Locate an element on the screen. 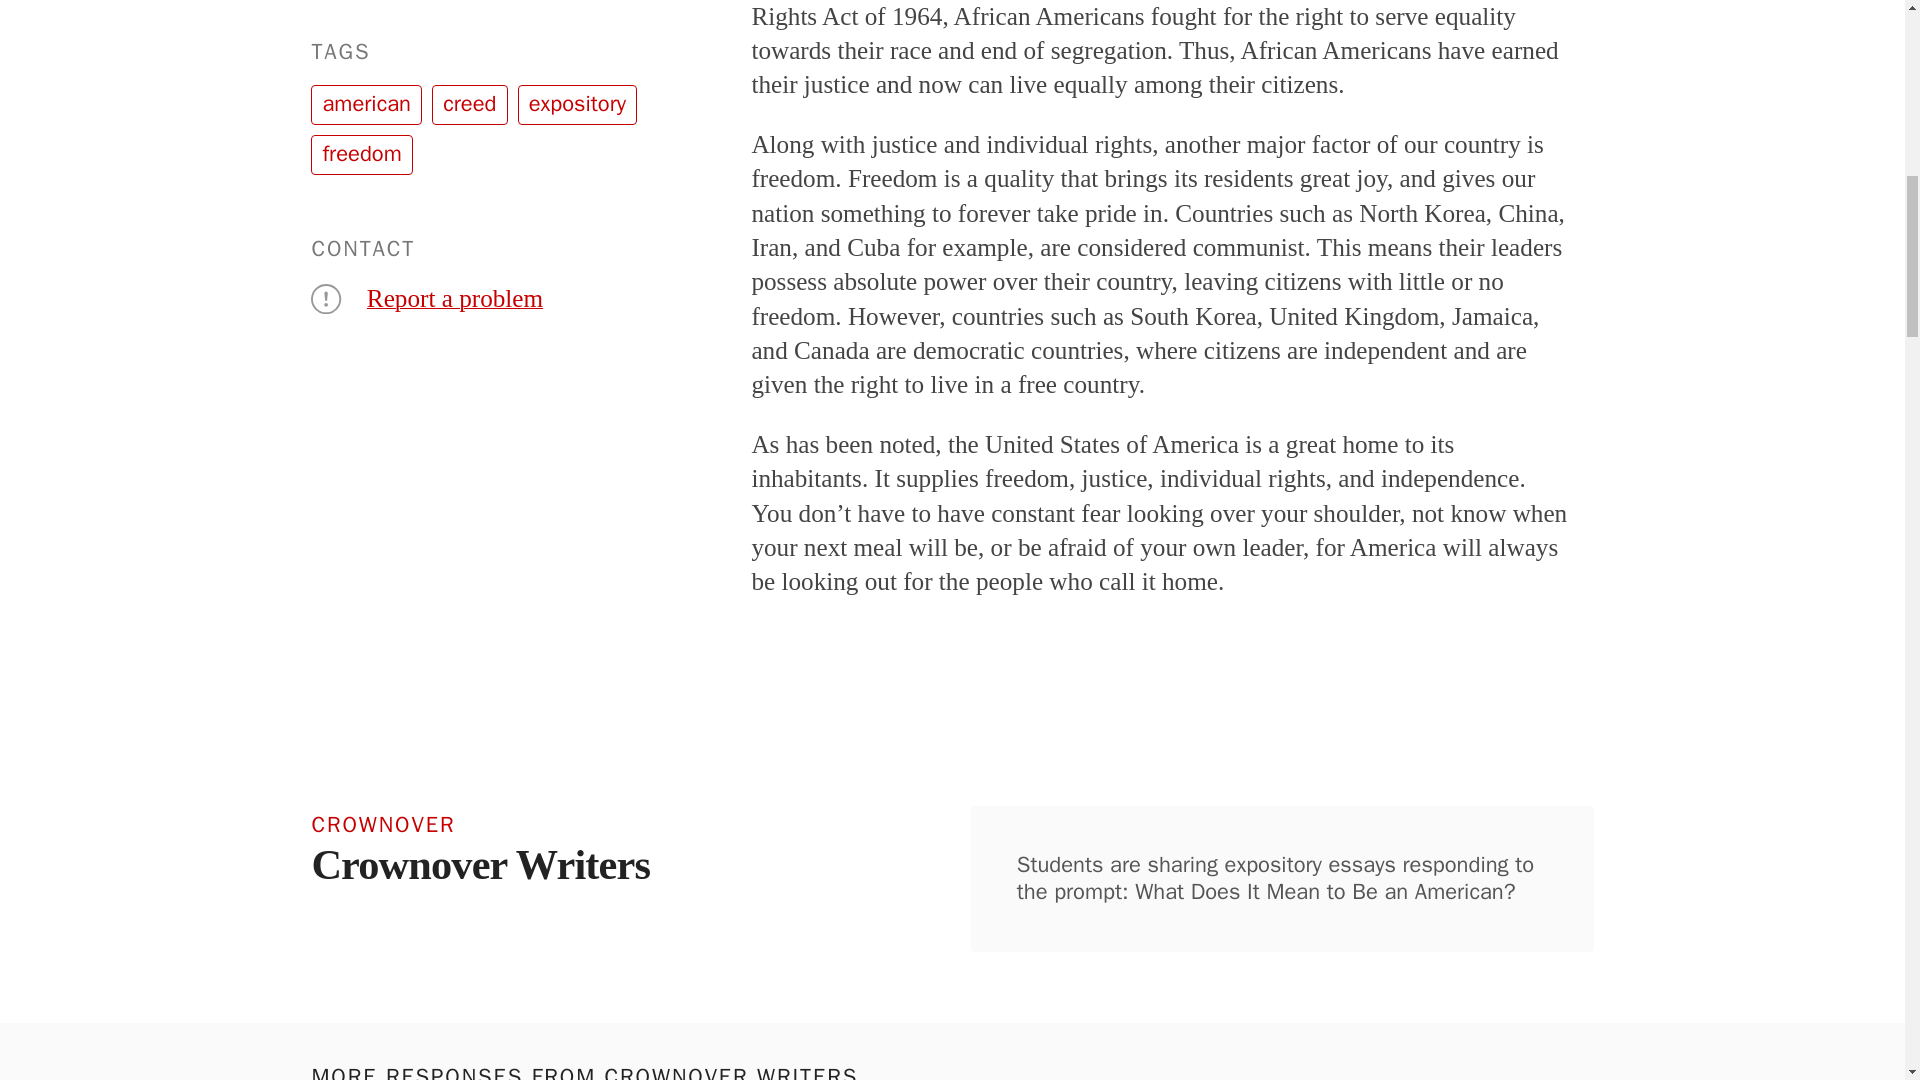  Report a problem is located at coordinates (454, 298).